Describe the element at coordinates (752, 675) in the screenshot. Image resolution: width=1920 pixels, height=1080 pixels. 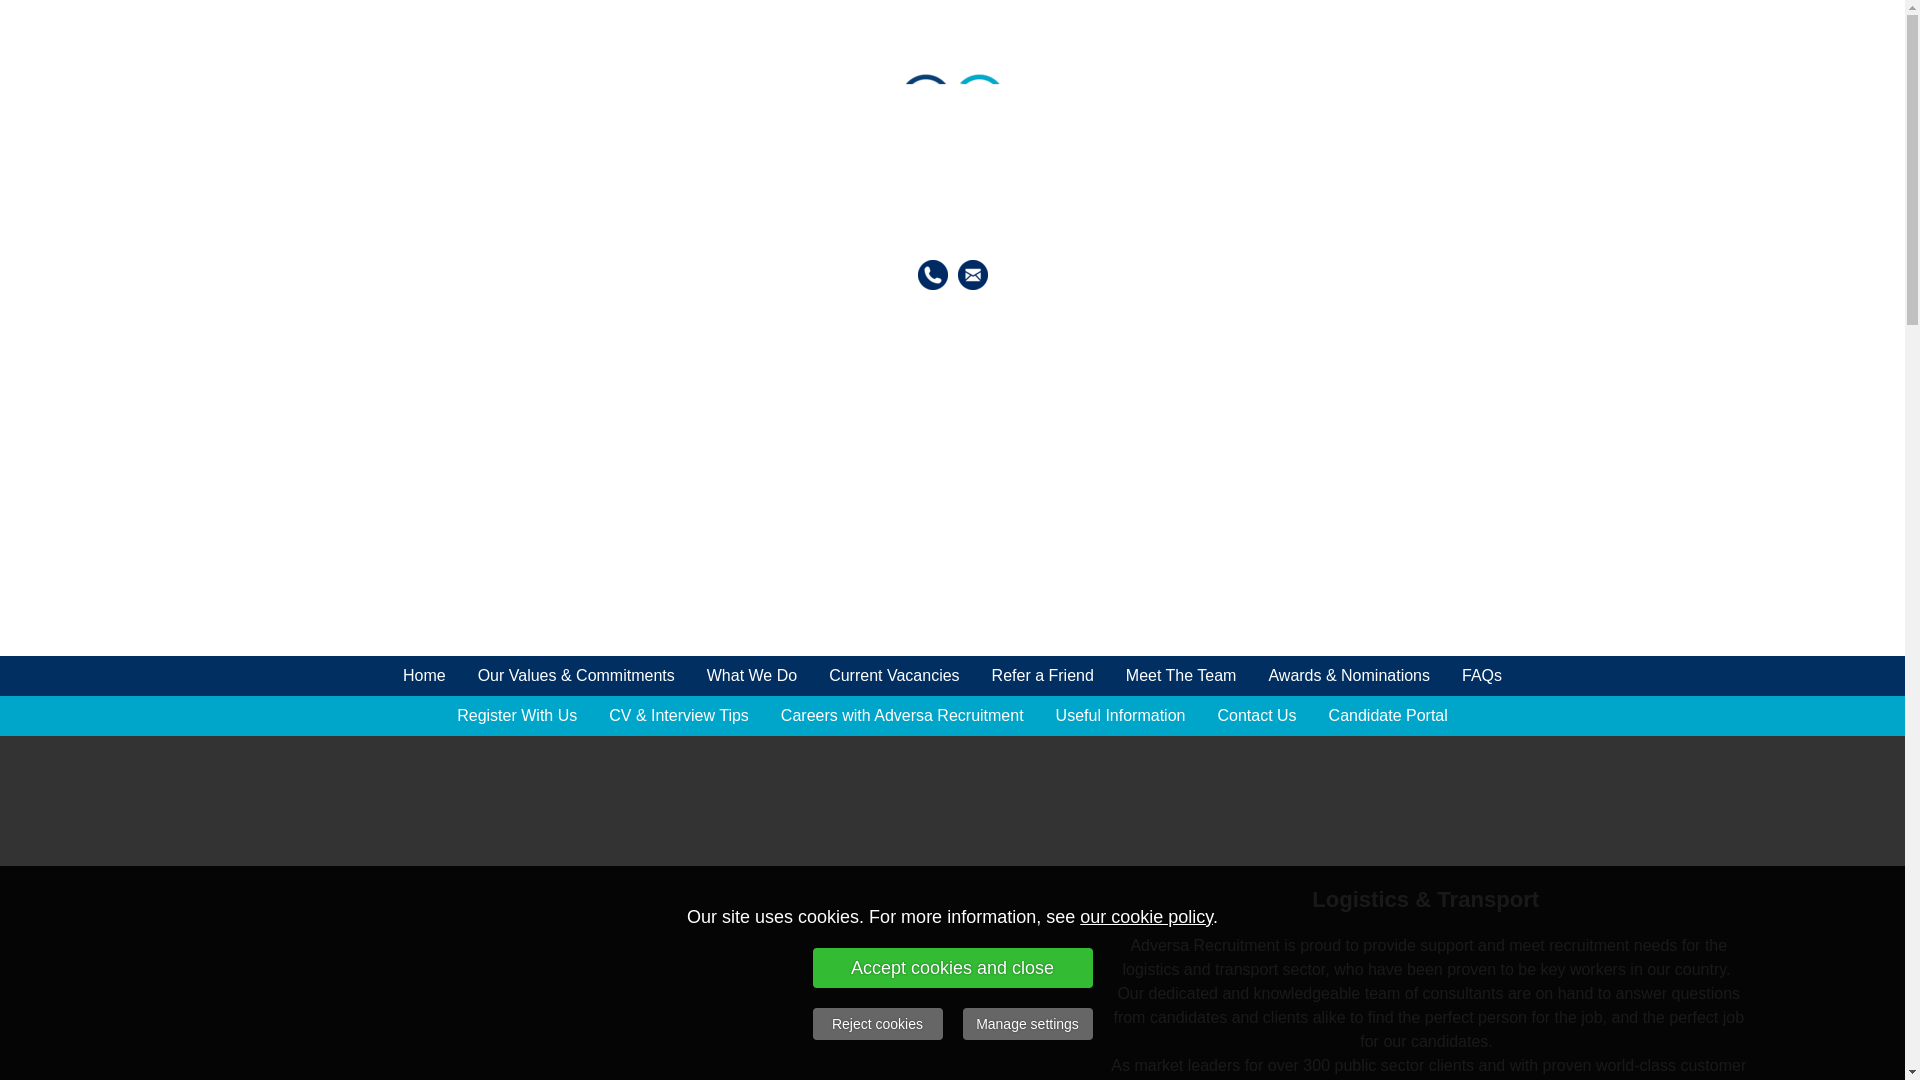
I see `What We Do` at that location.